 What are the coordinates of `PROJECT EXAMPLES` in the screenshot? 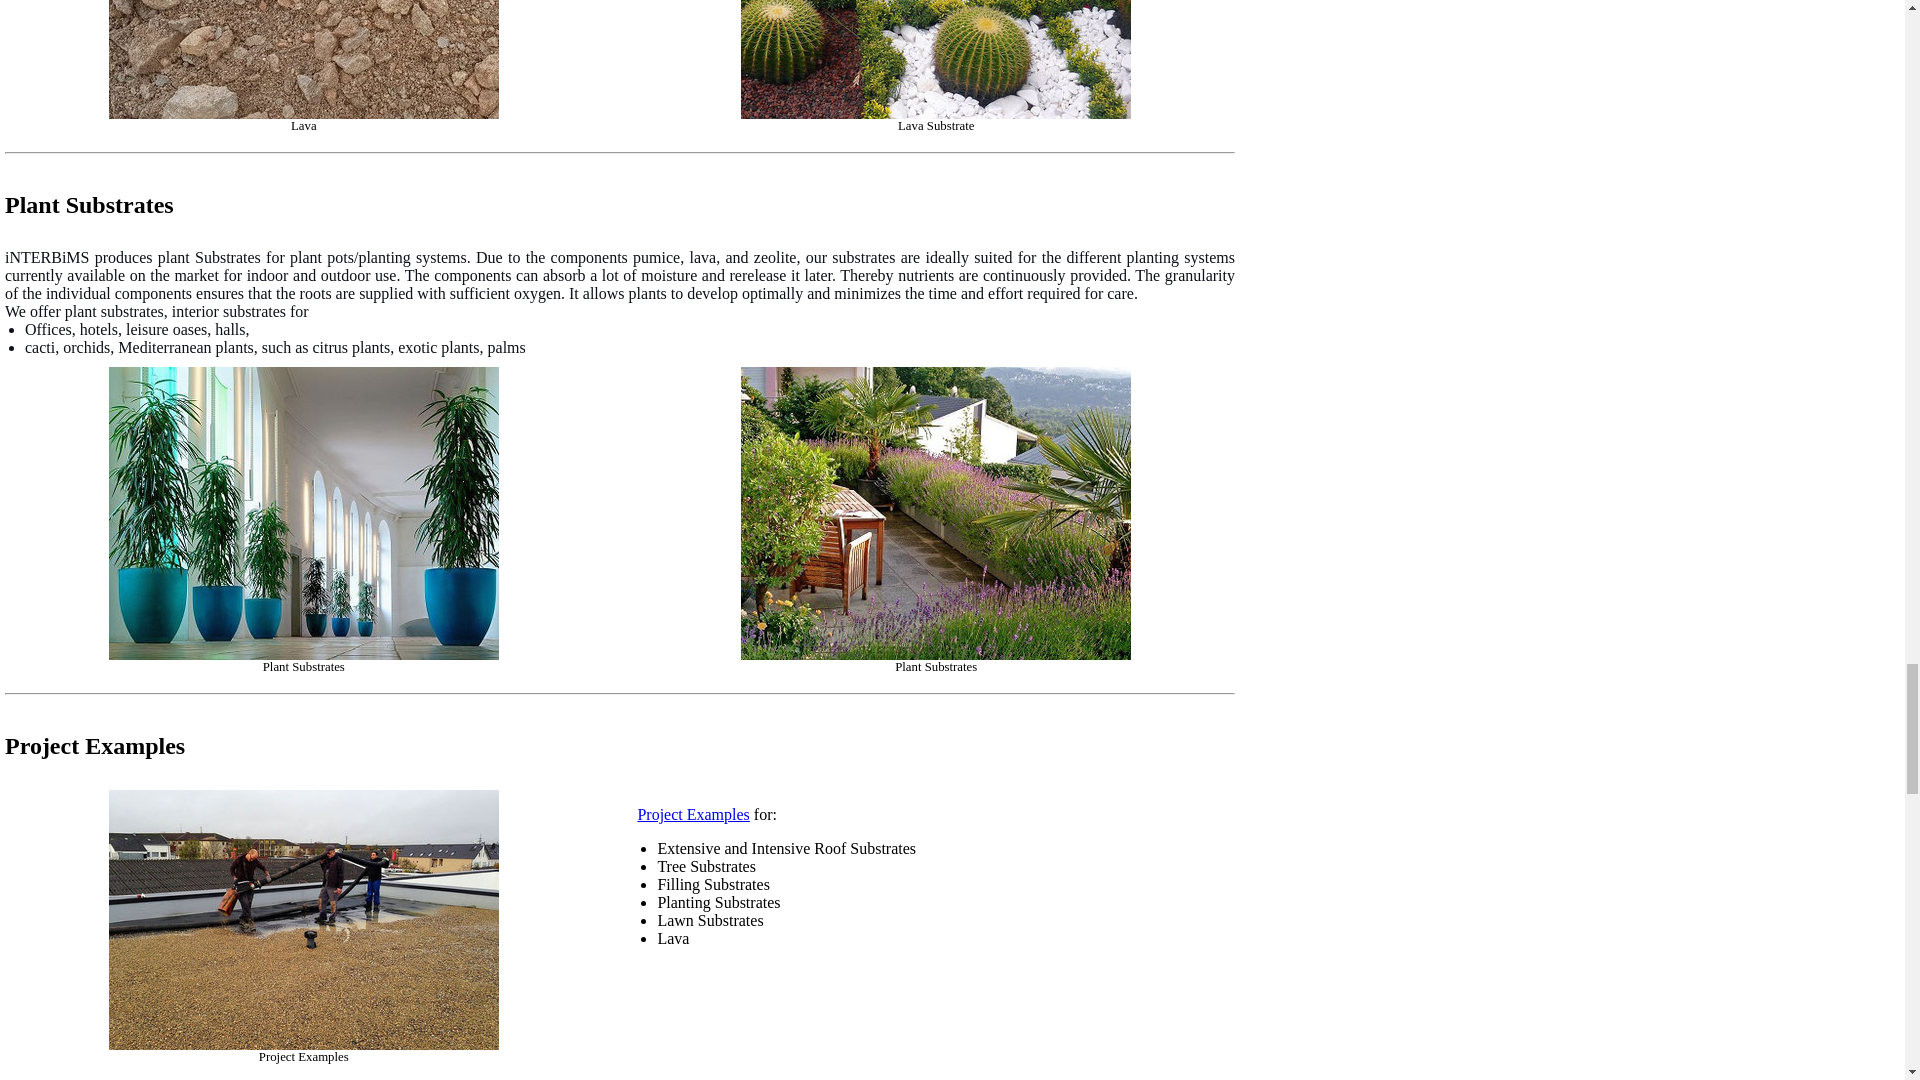 It's located at (692, 814).